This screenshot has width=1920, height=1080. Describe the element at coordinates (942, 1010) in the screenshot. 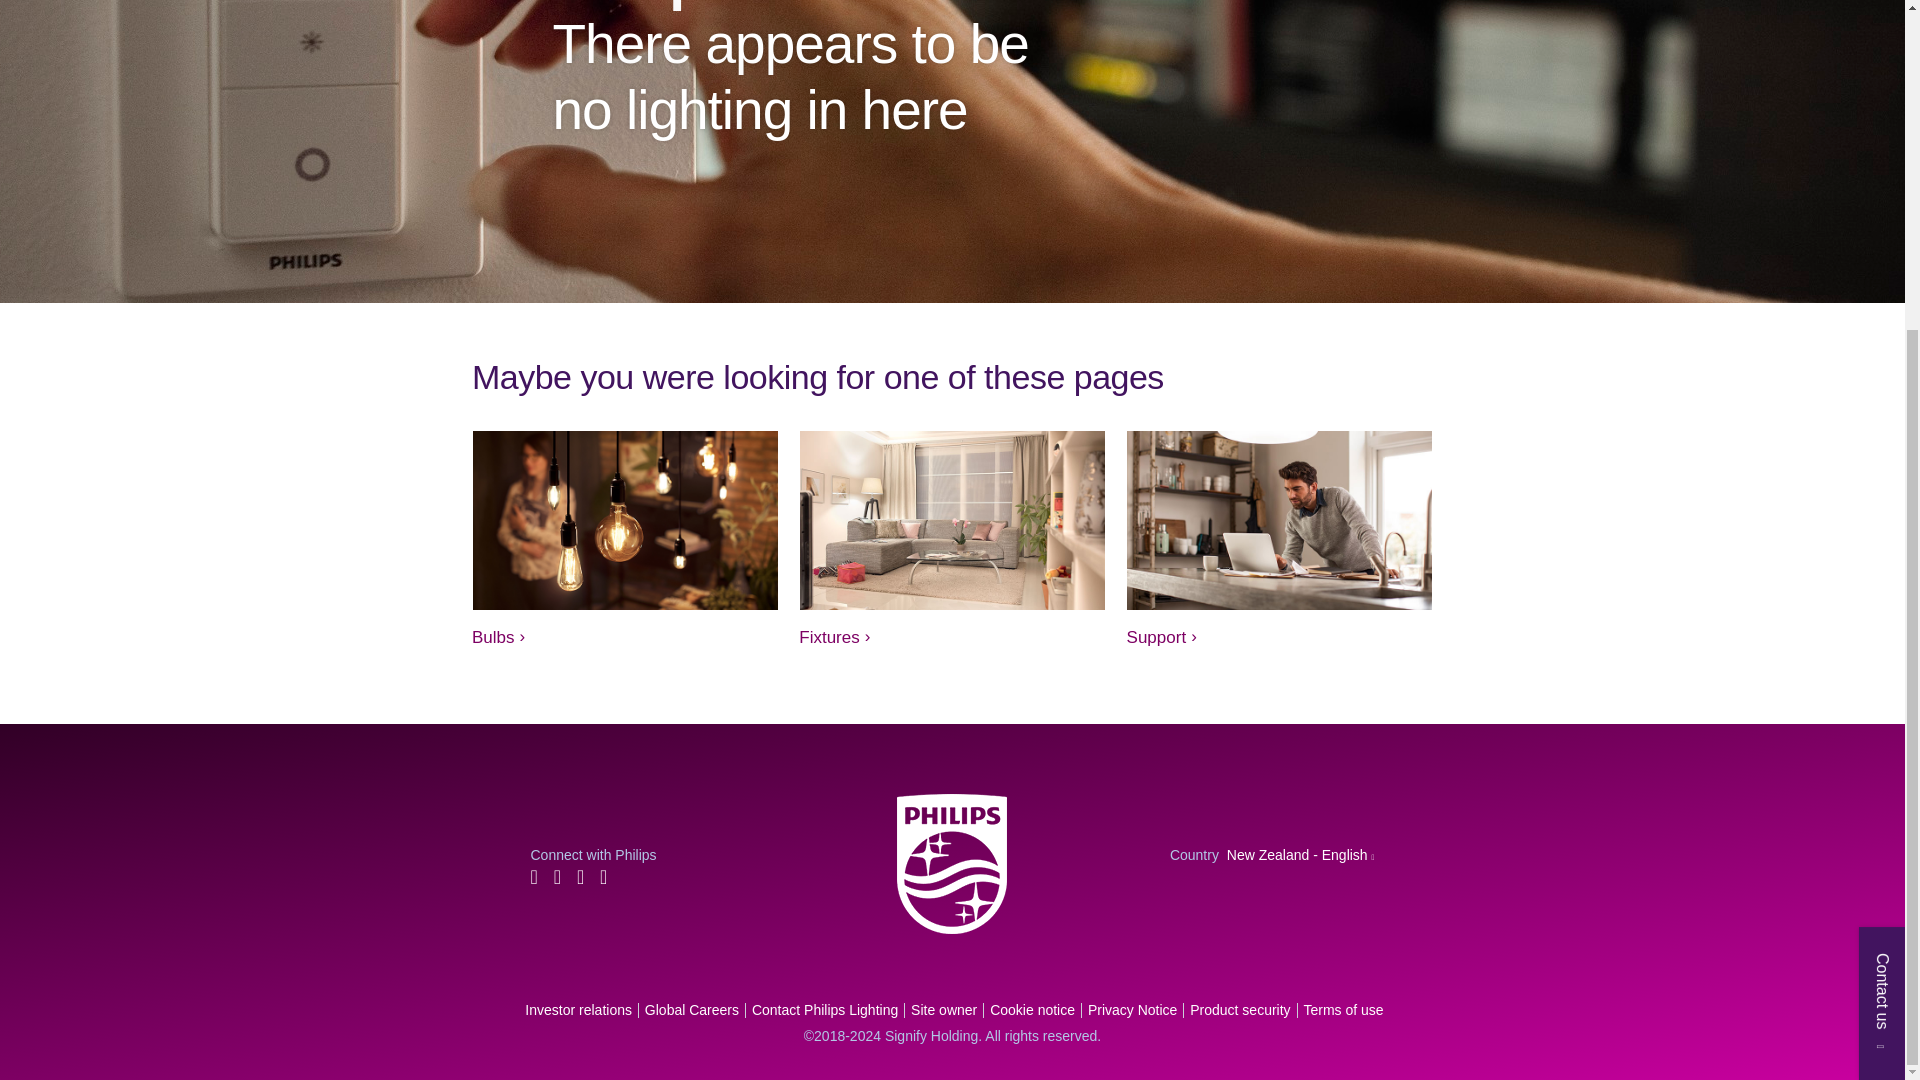

I see `Site owner` at that location.